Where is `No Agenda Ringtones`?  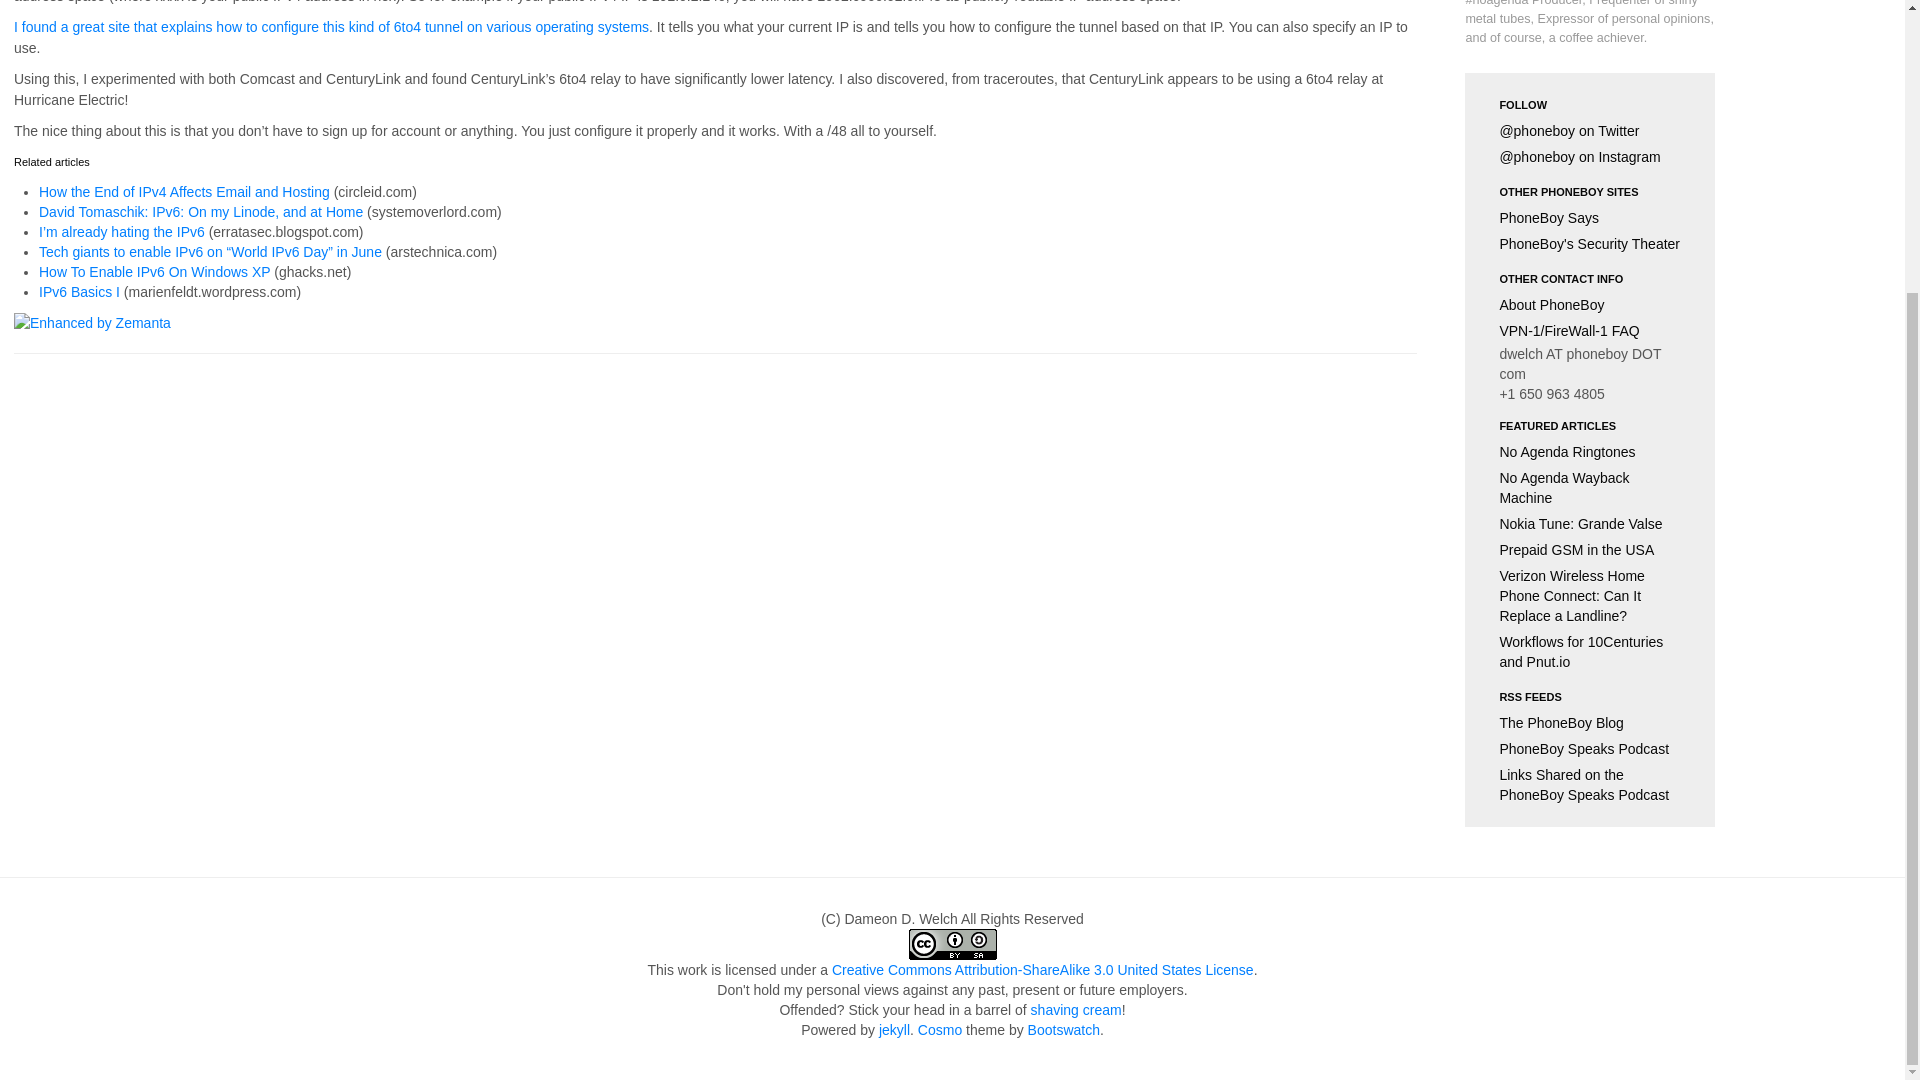 No Agenda Ringtones is located at coordinates (1590, 452).